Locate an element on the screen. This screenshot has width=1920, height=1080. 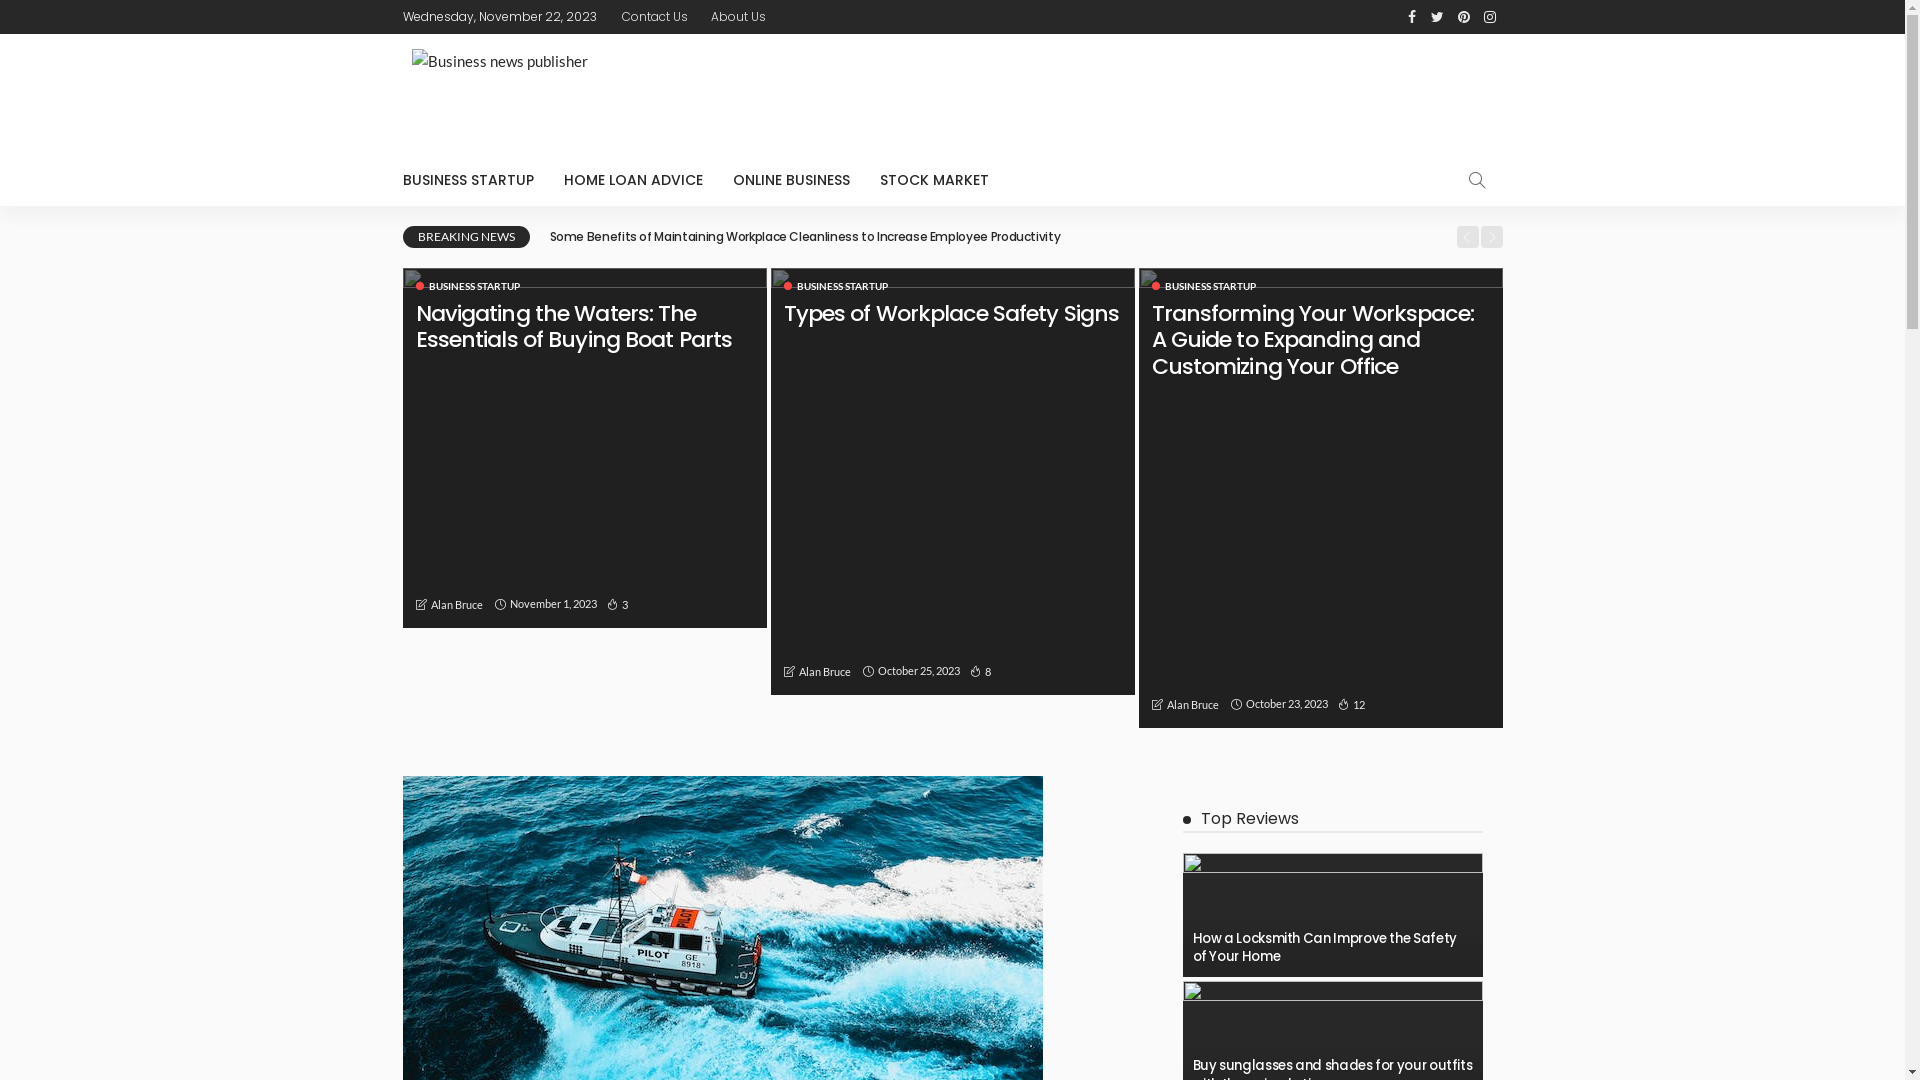
BUSINESS STARTUP is located at coordinates (475, 180).